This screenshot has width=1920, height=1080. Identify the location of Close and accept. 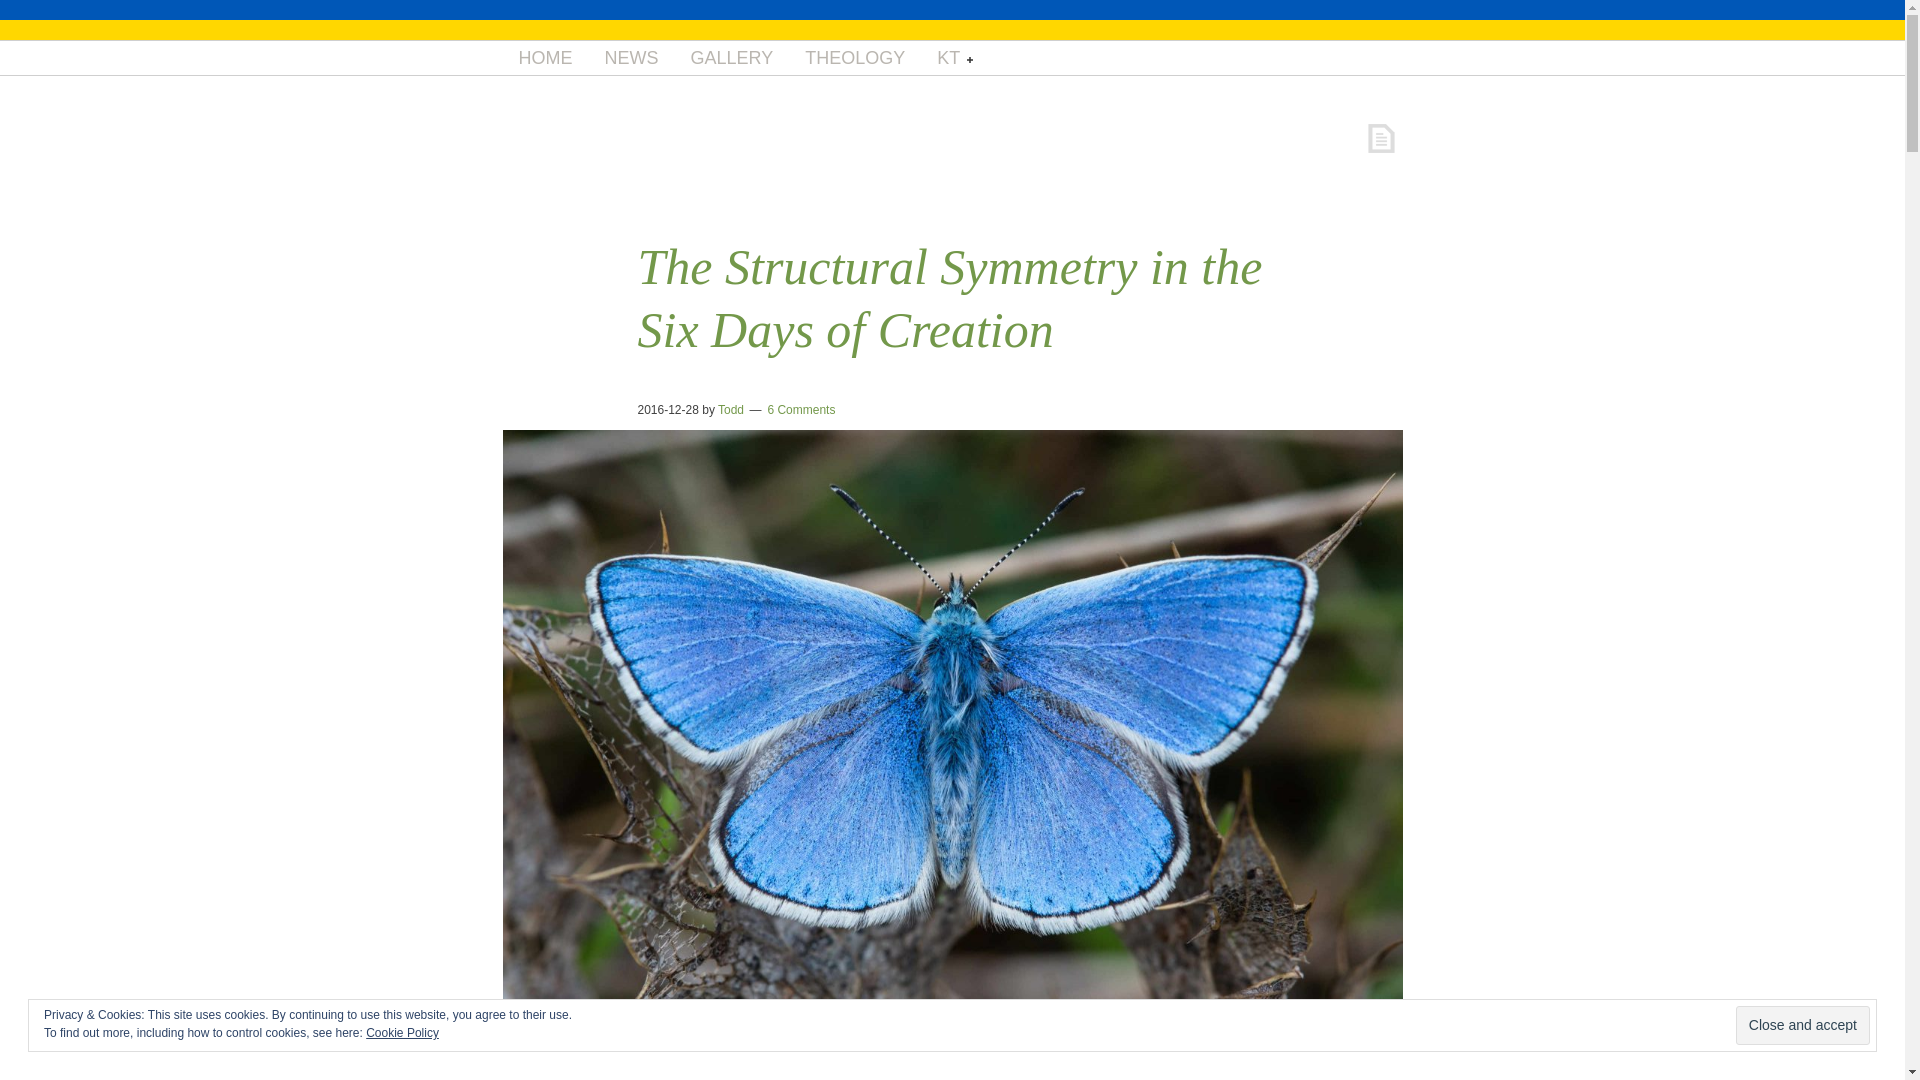
(1802, 1025).